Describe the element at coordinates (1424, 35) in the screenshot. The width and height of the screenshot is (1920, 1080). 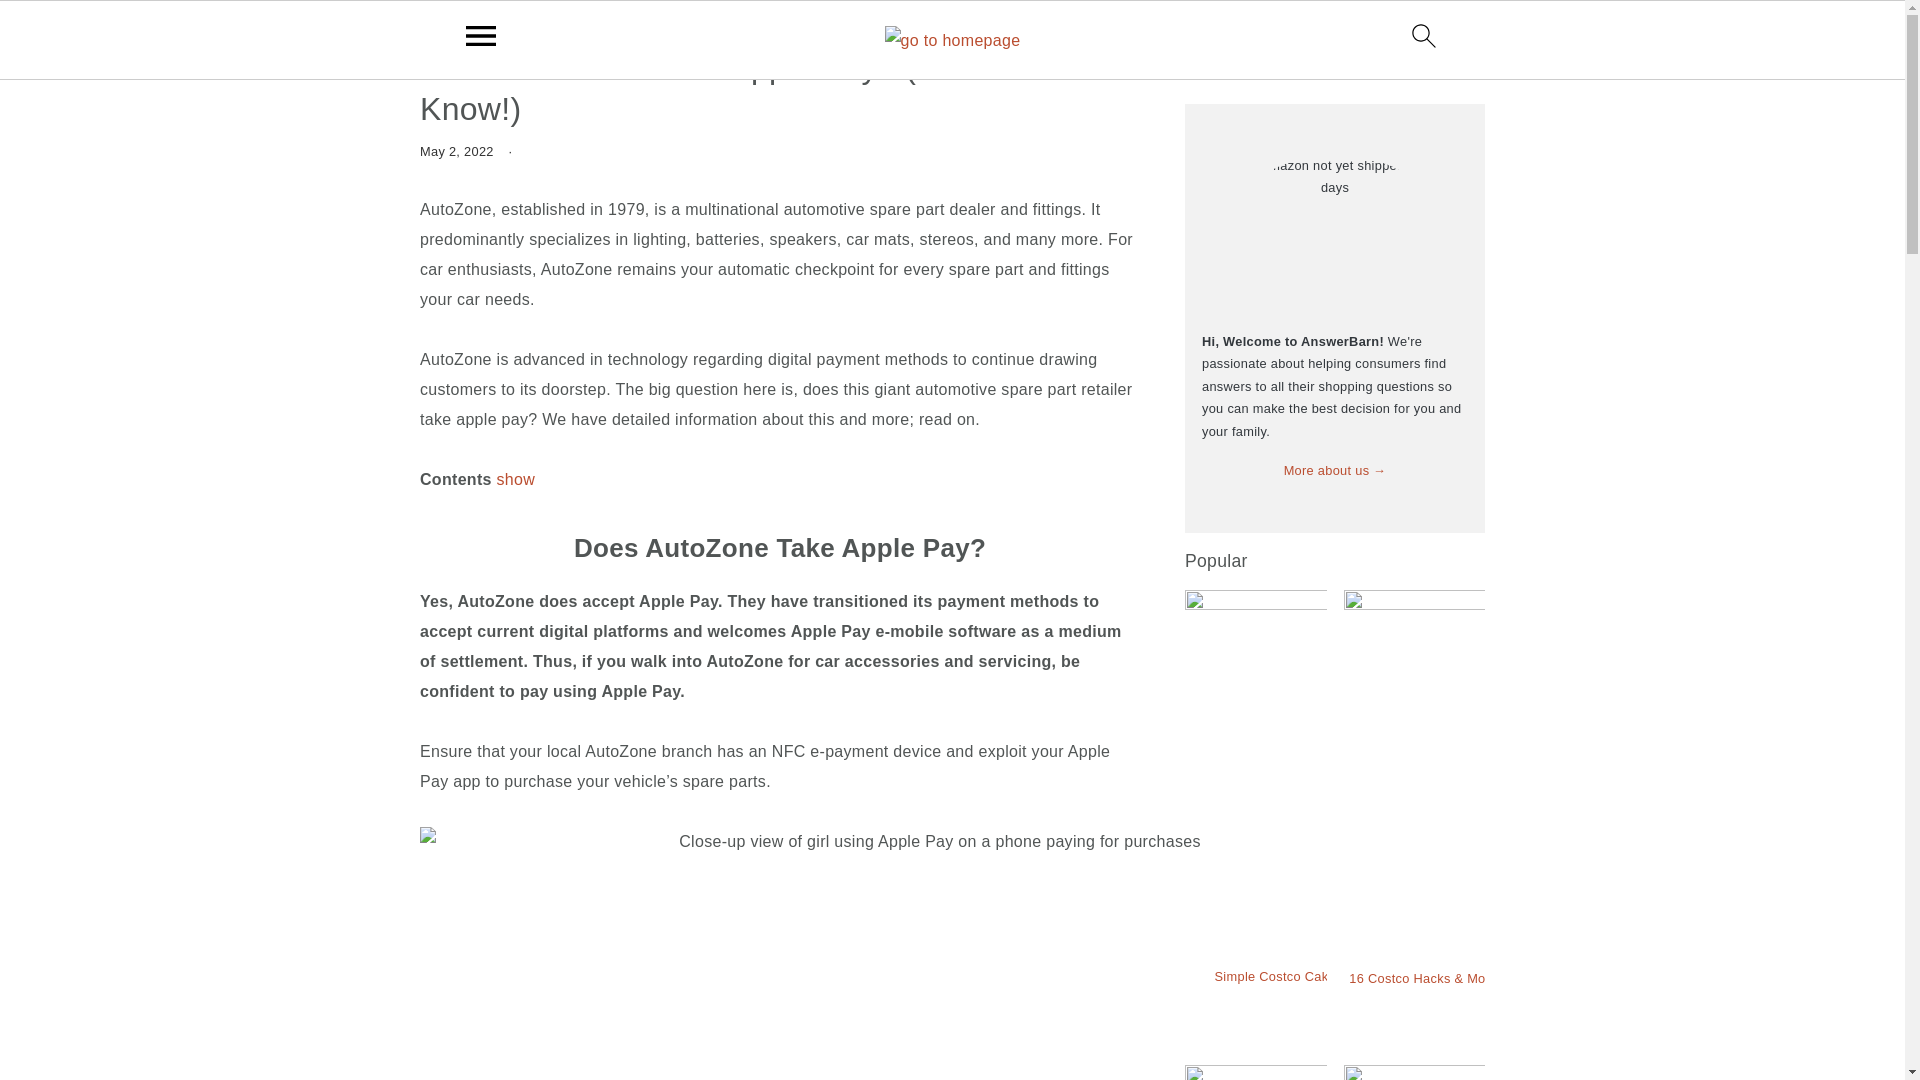
I see `search icon` at that location.